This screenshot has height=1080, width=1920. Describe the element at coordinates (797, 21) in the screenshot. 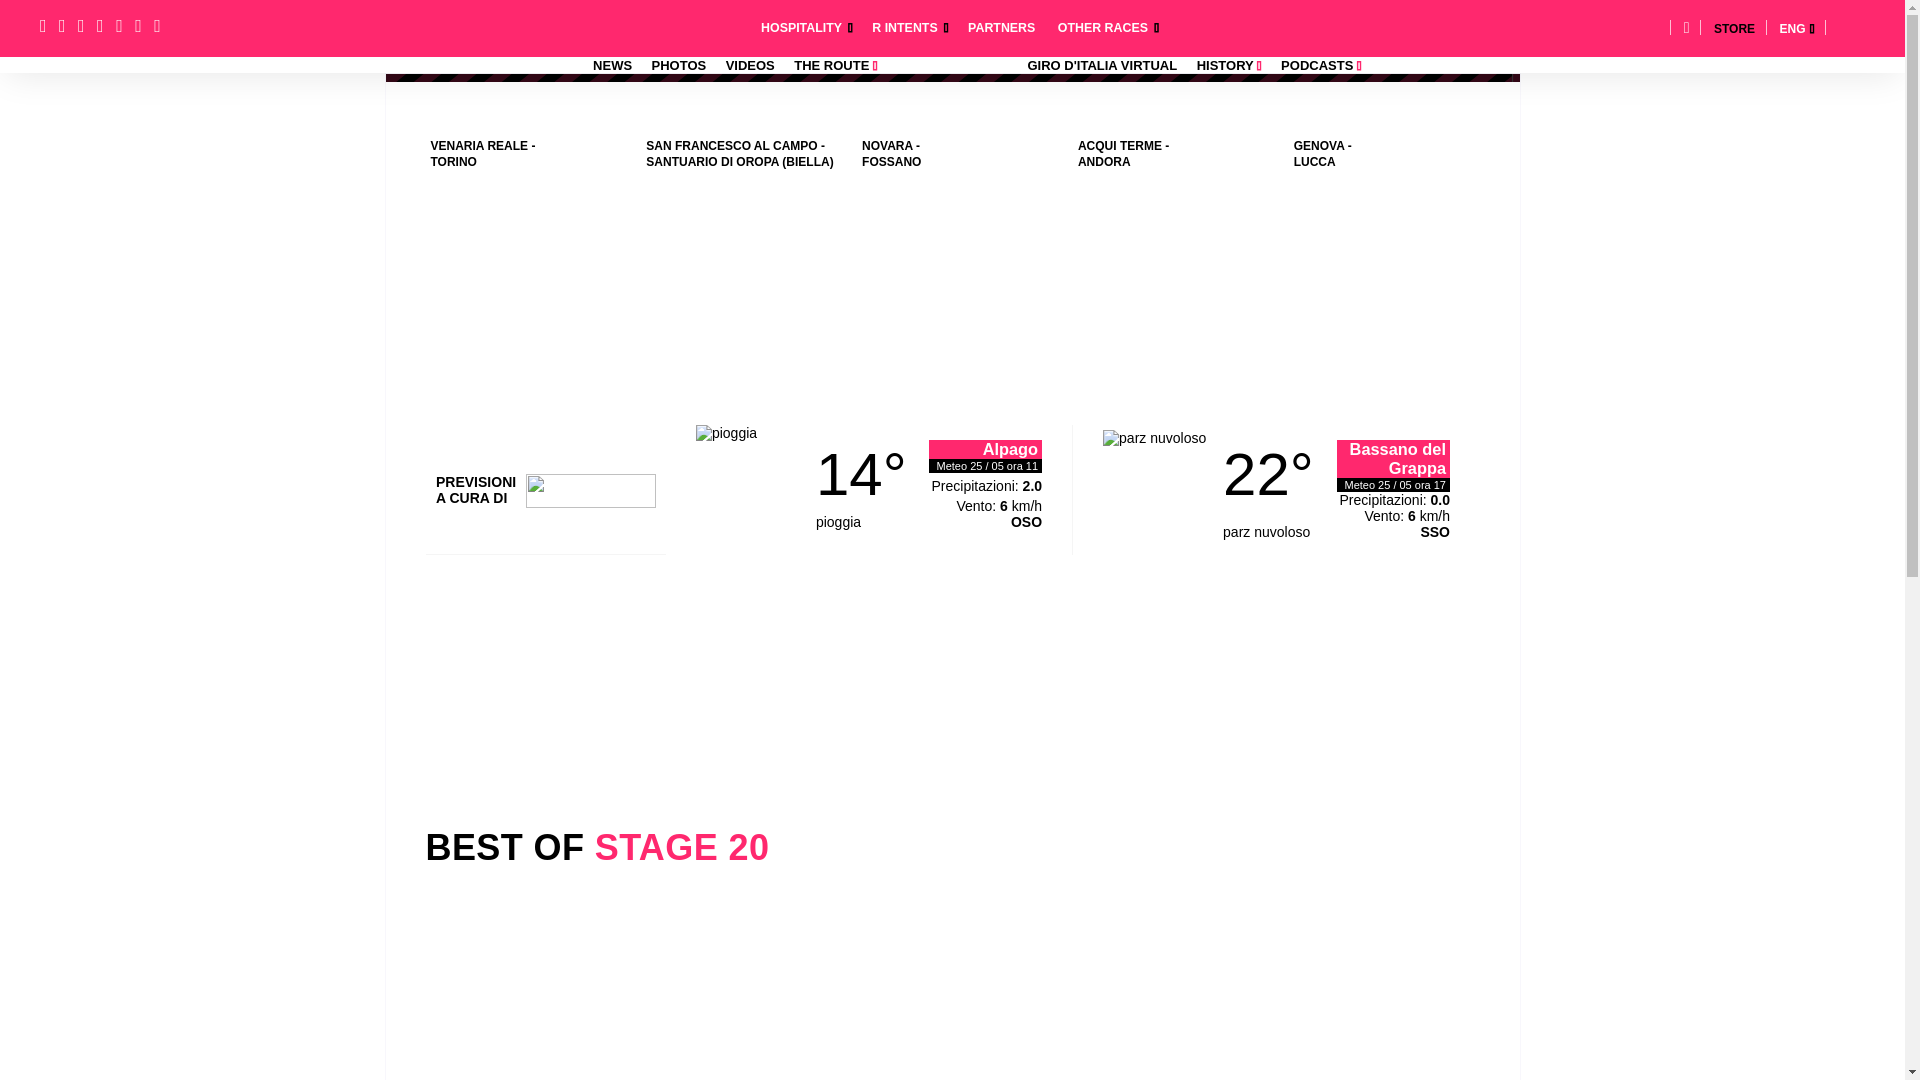

I see `HOSPITALITY` at that location.